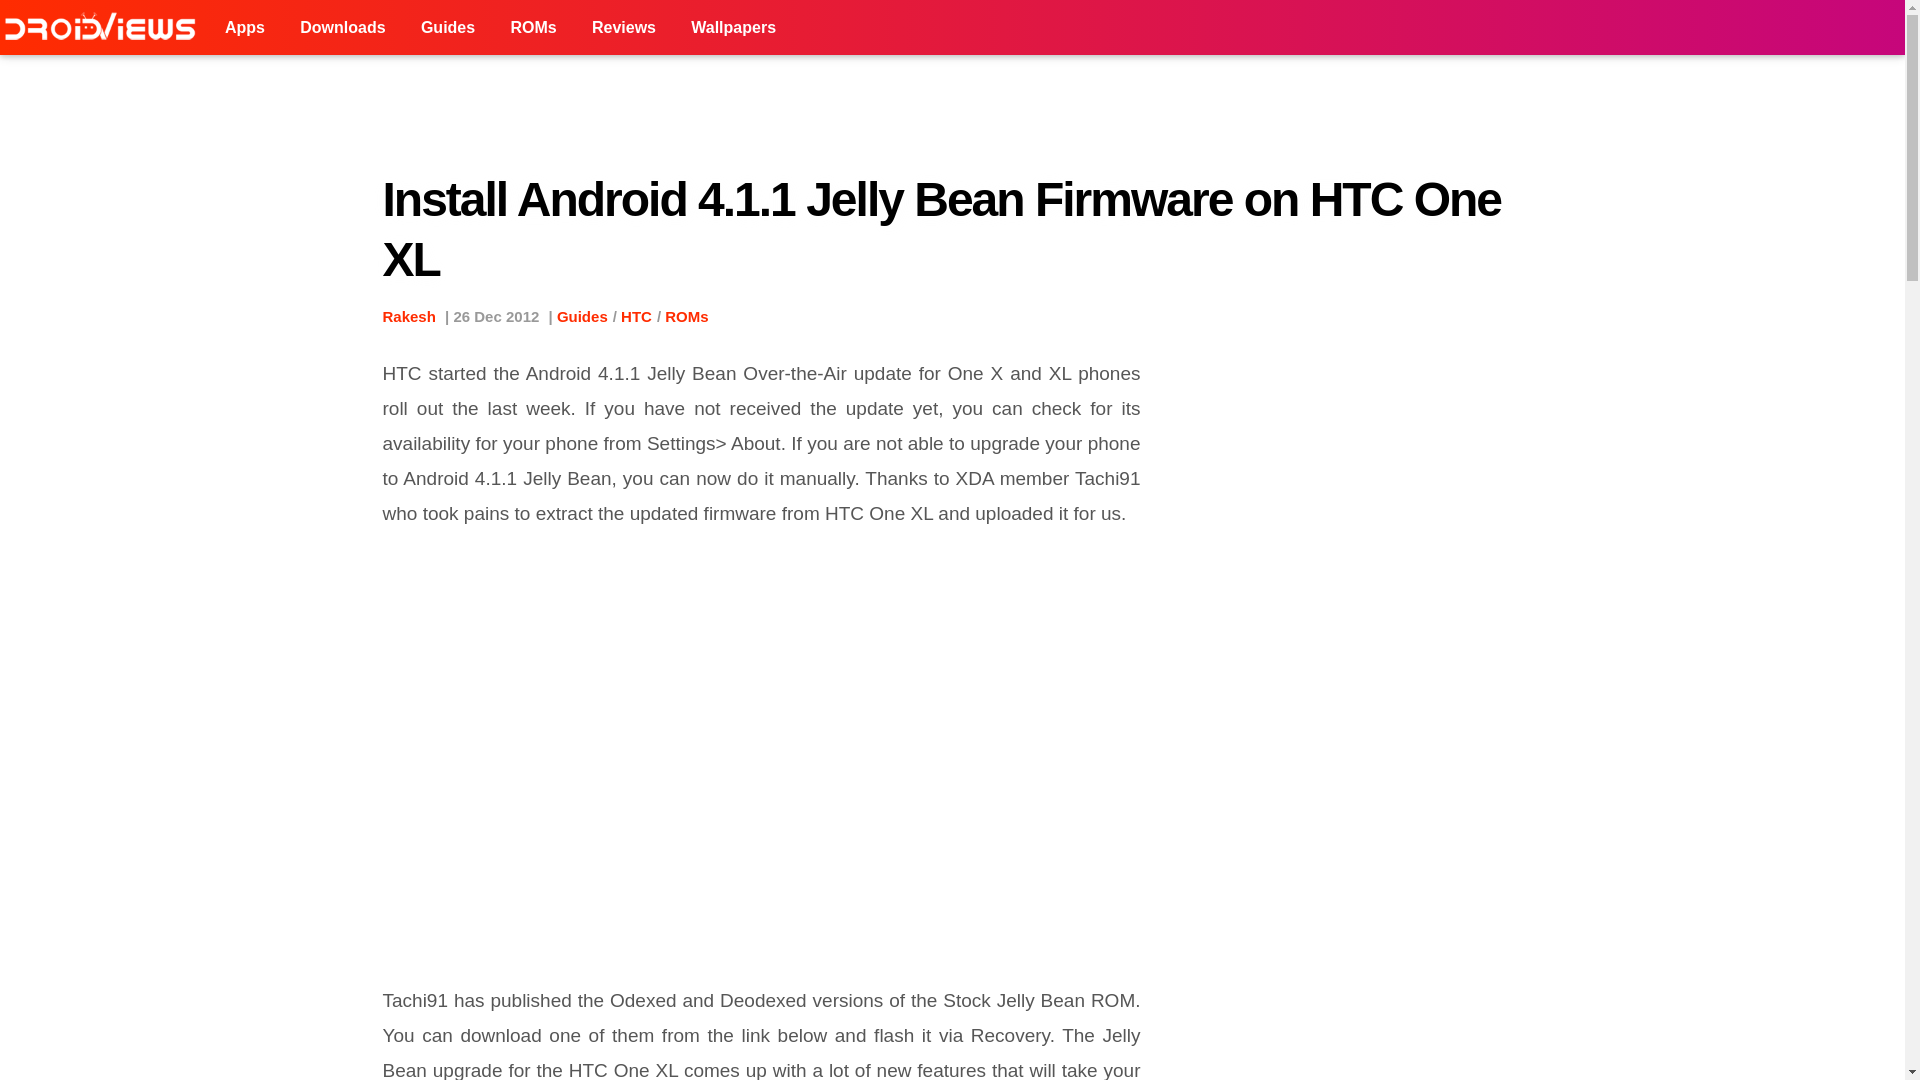  Describe the element at coordinates (408, 316) in the screenshot. I see `Rakesh` at that location.